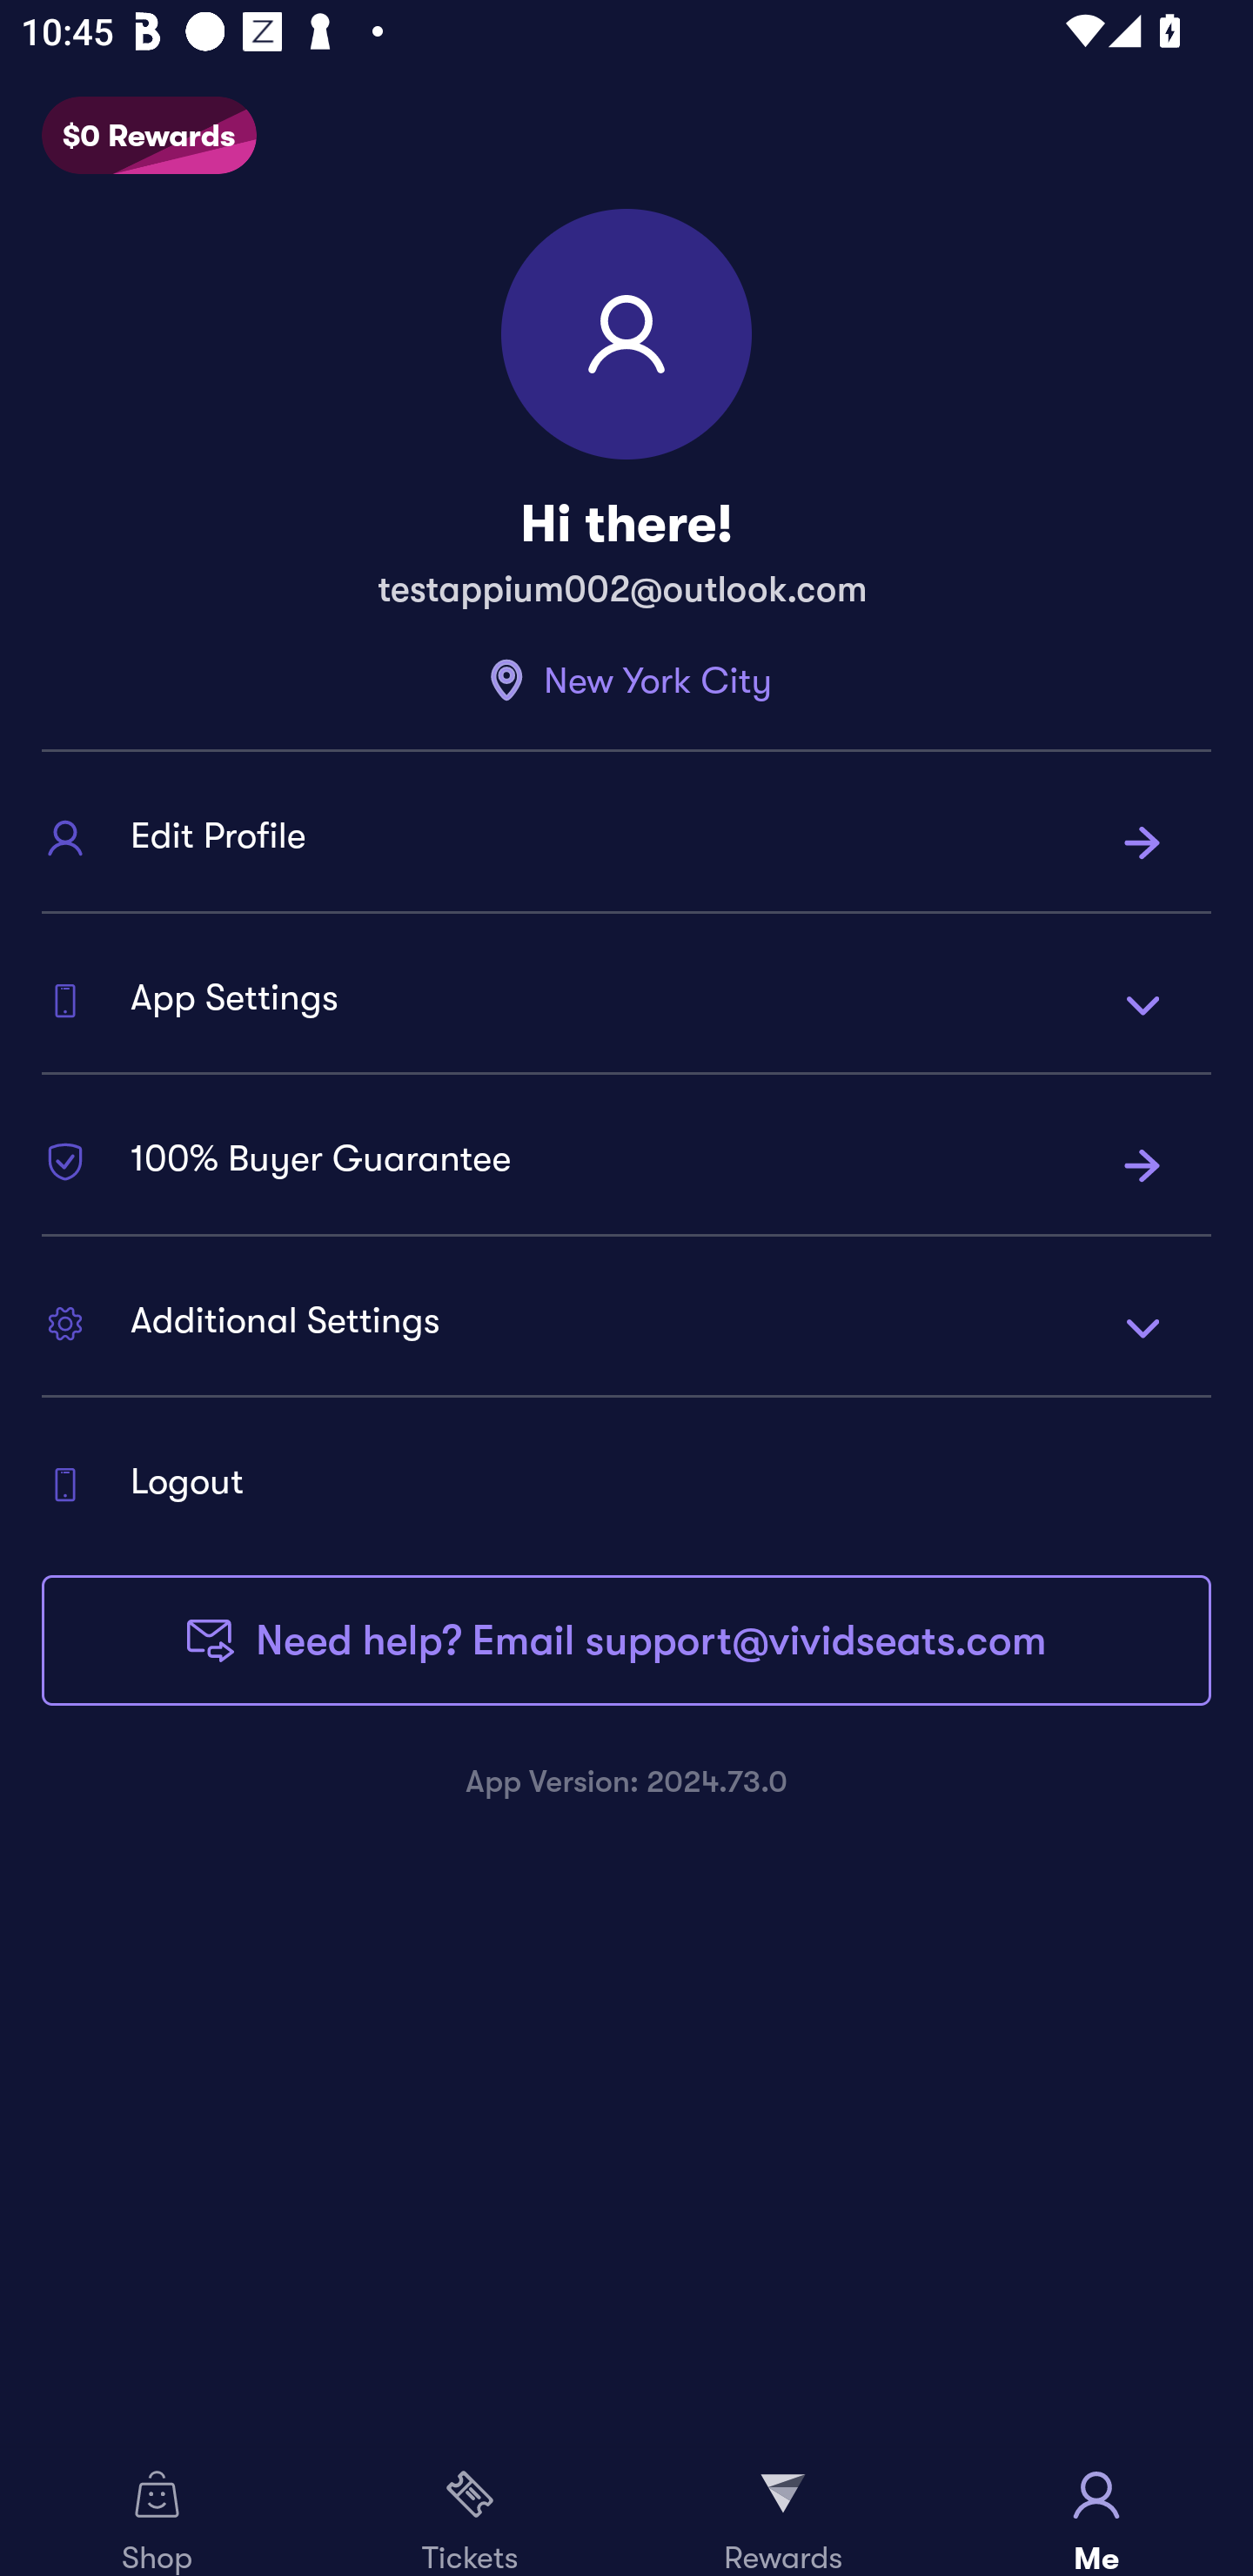 The height and width of the screenshot is (2576, 1253). I want to click on App Settings , so click(626, 1003).